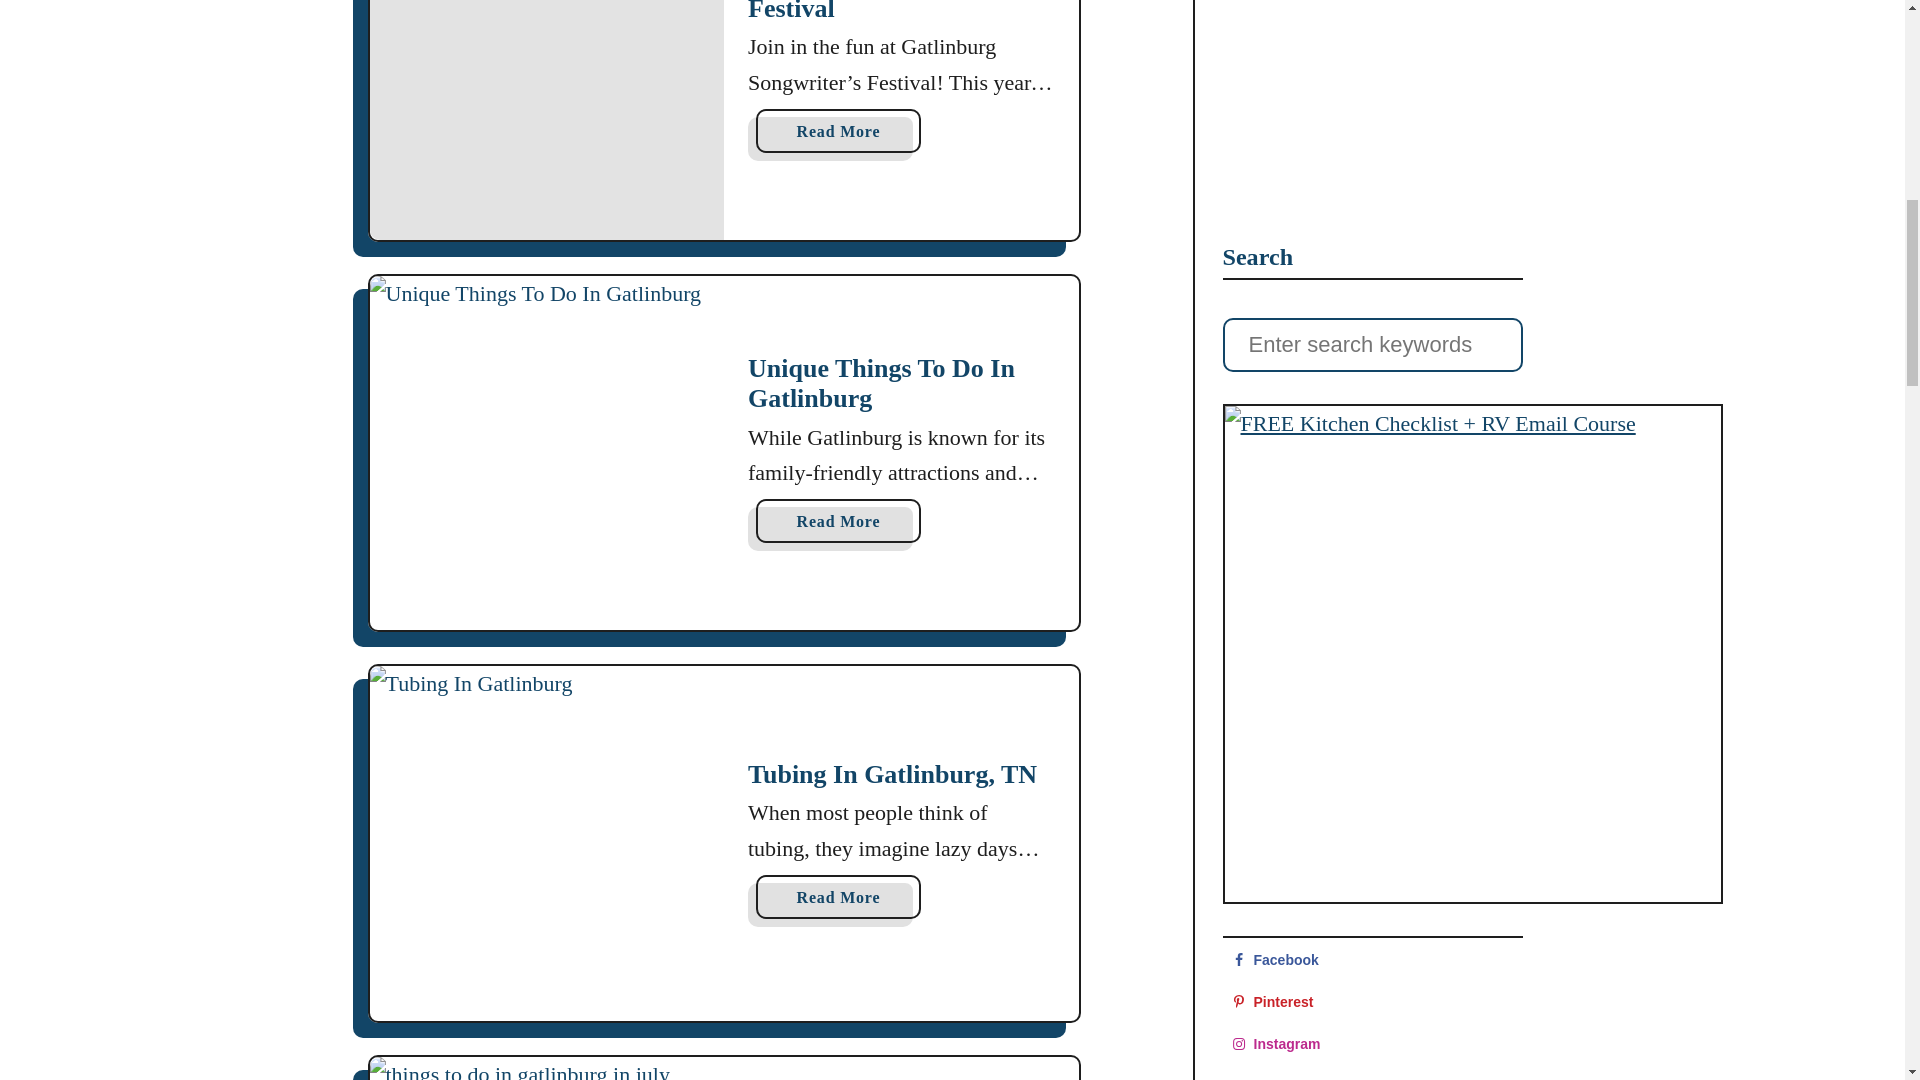 This screenshot has width=1920, height=1080. I want to click on Tubing In Gatlinburg, TN, so click(838, 131).